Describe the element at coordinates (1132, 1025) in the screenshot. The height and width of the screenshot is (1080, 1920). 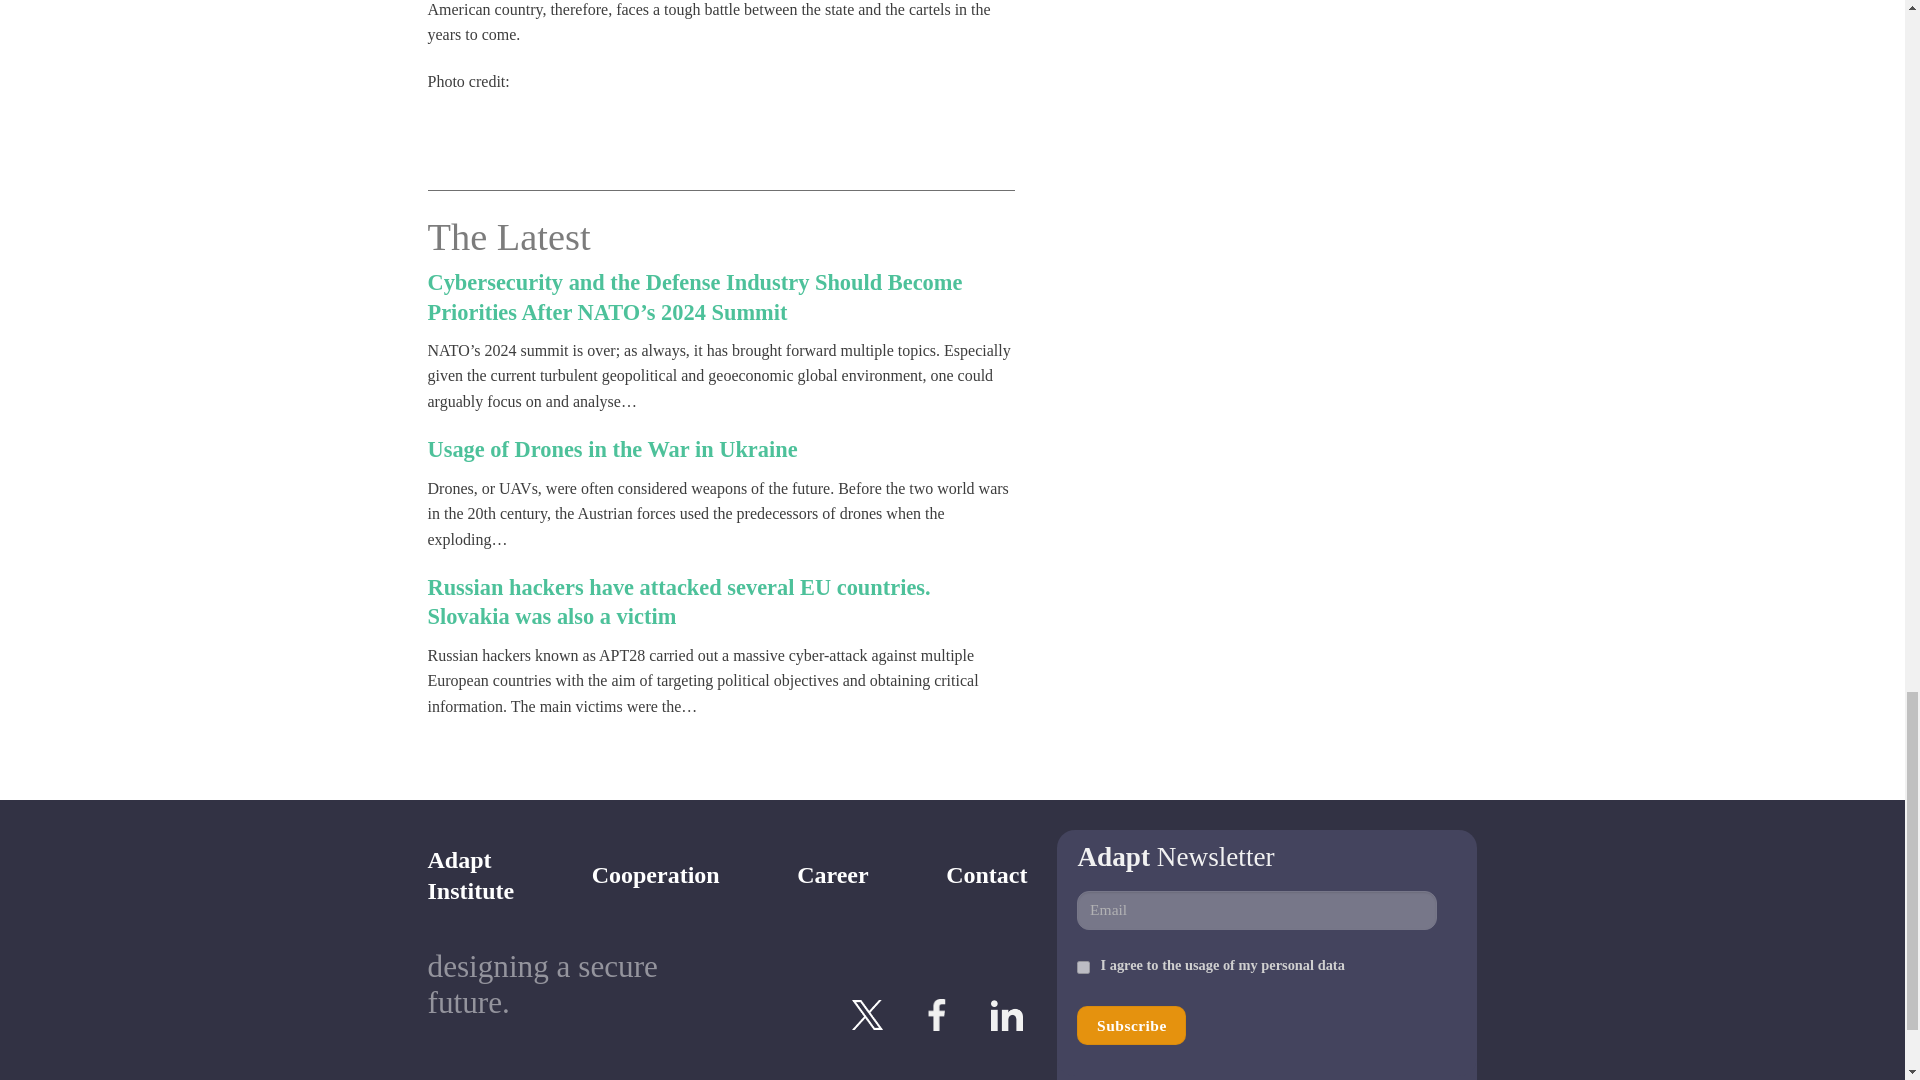
I see `Career` at that location.